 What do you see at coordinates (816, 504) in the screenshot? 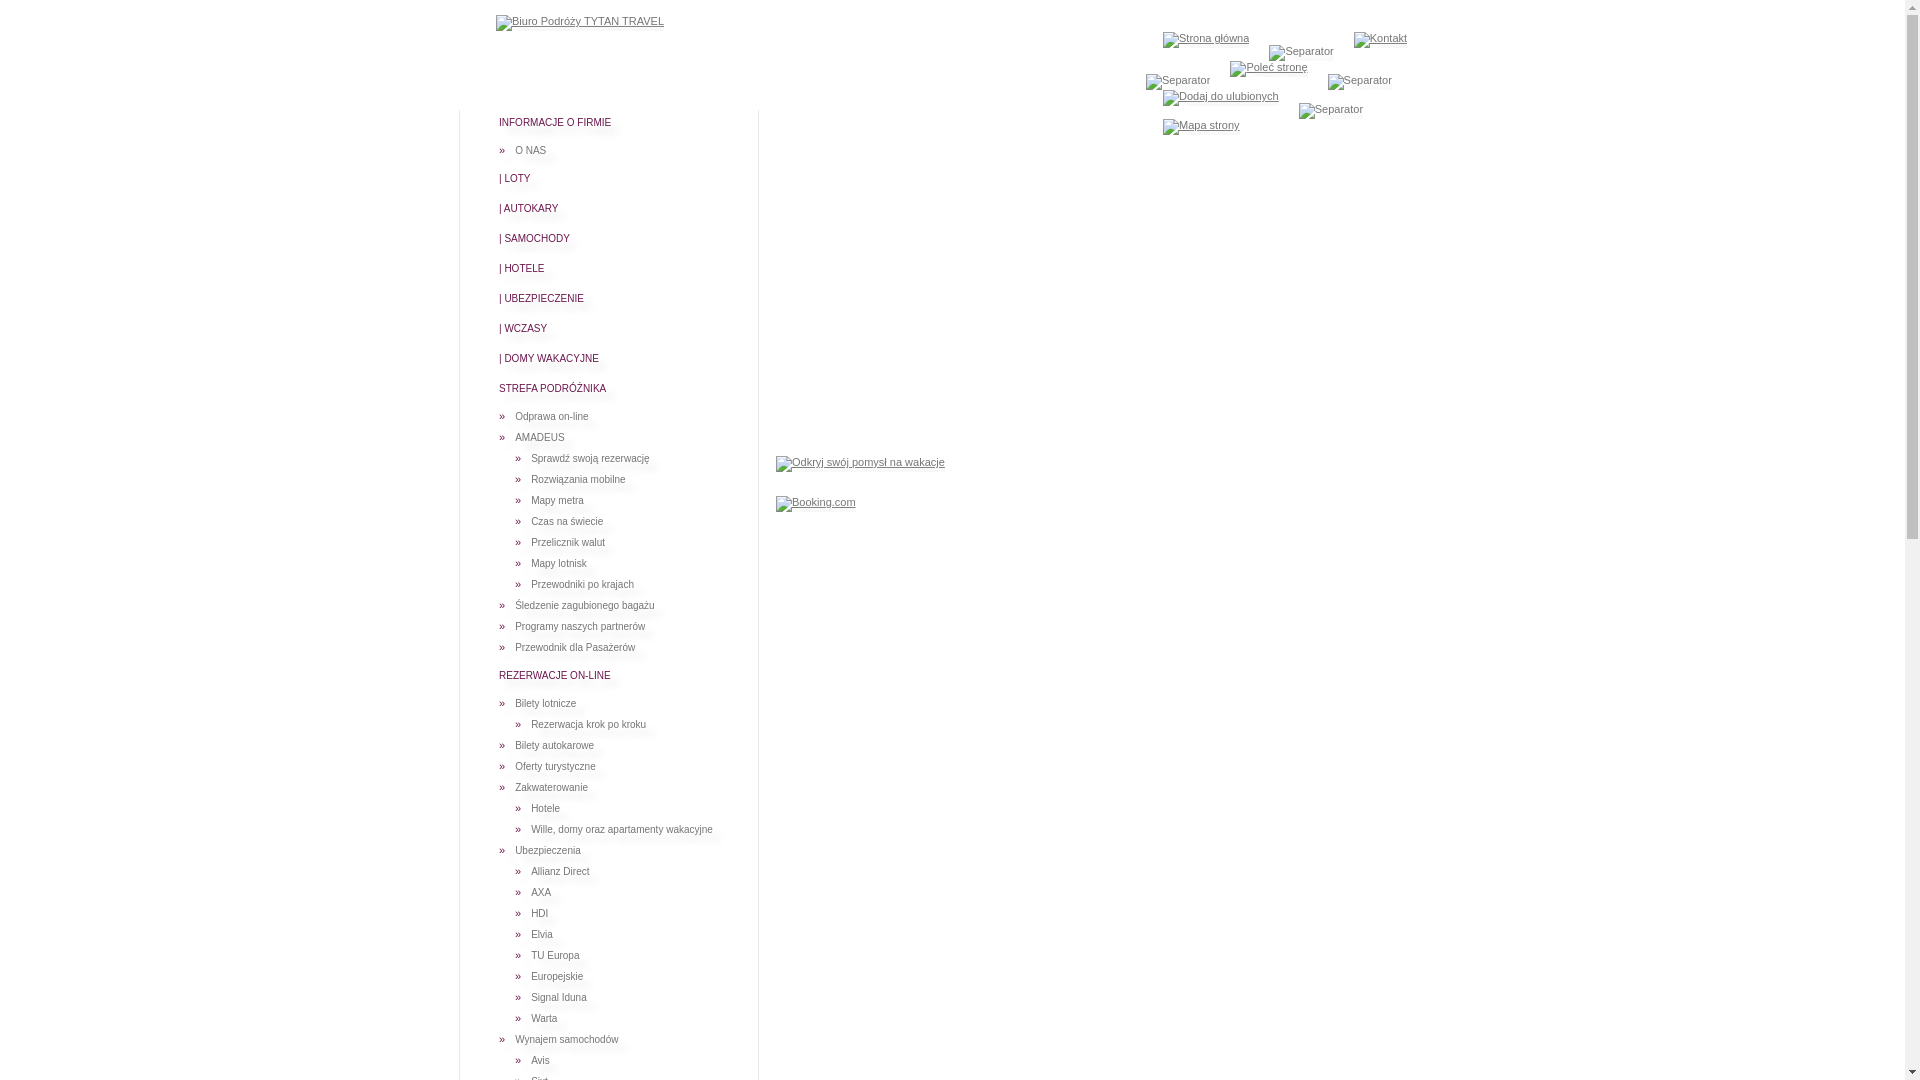
I see `Booking.com` at bounding box center [816, 504].